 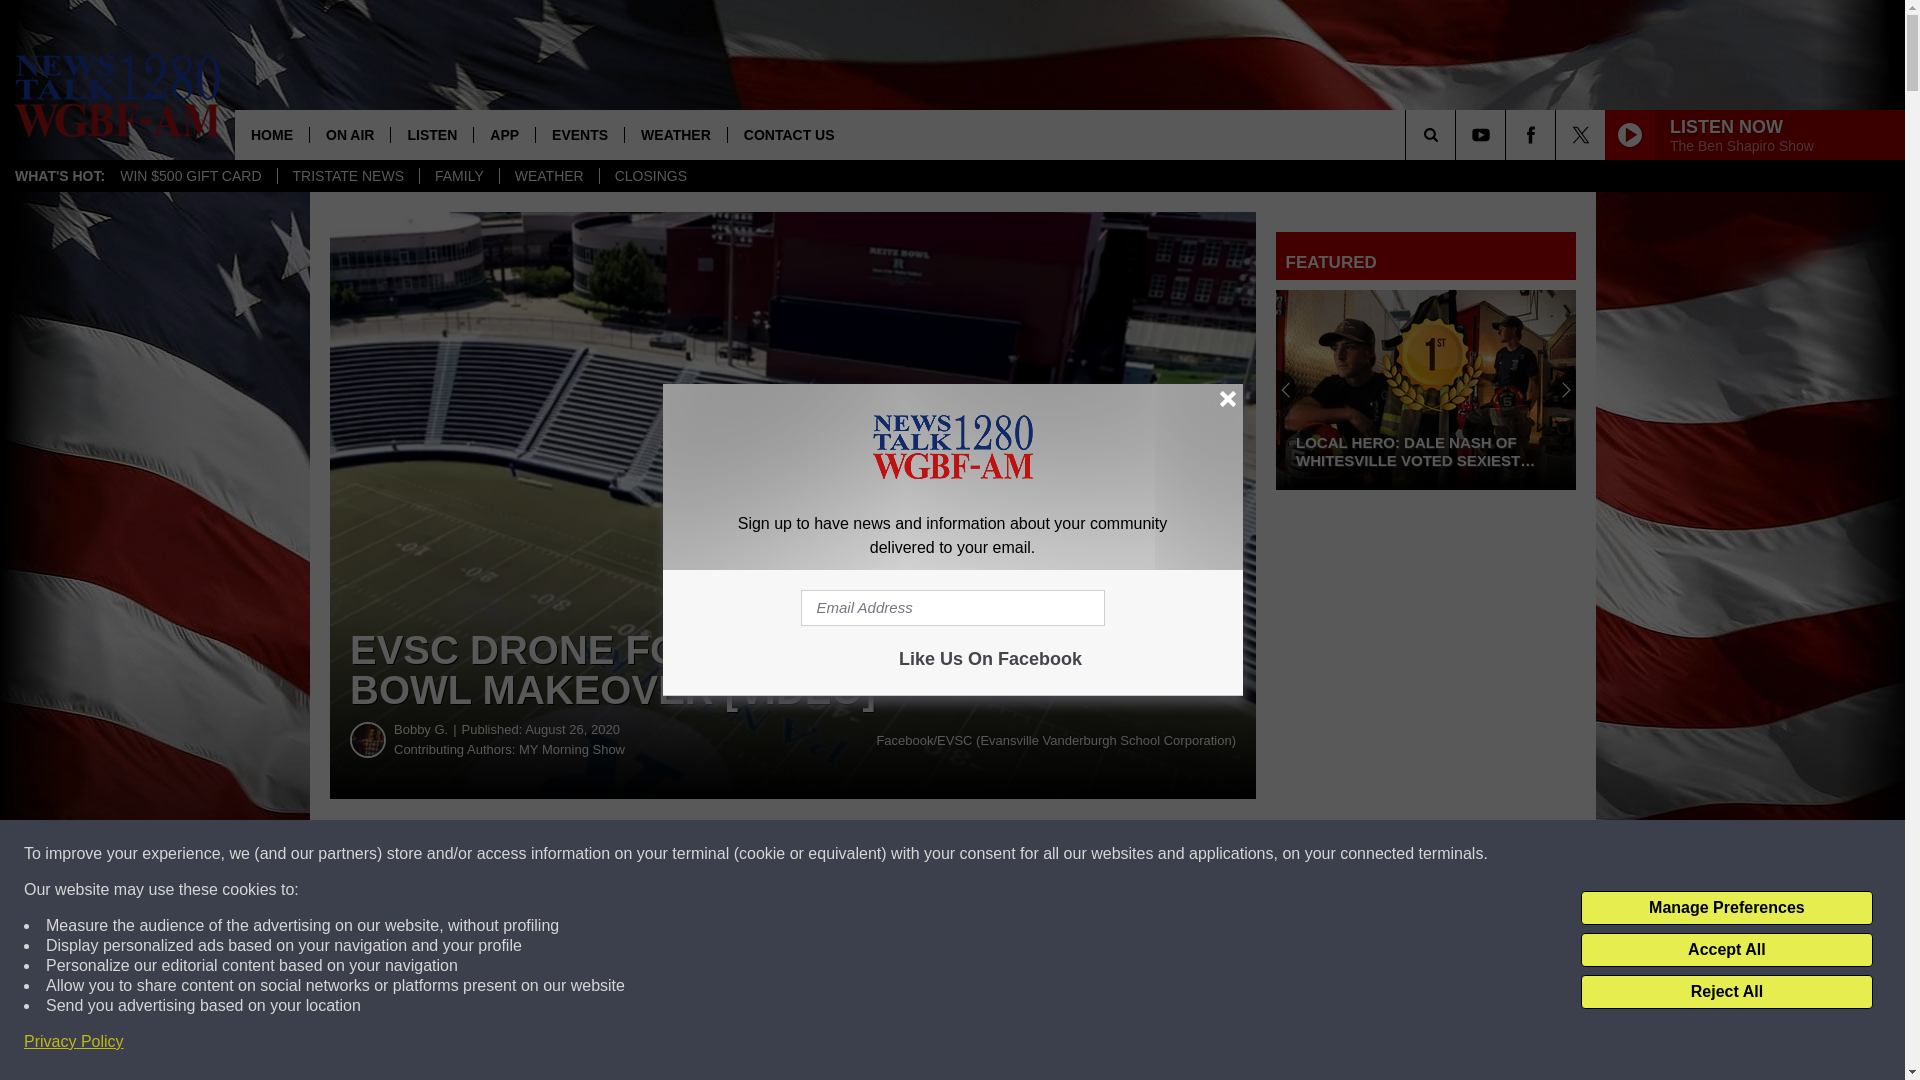 What do you see at coordinates (608, 854) in the screenshot?
I see `Share on Facebook` at bounding box center [608, 854].